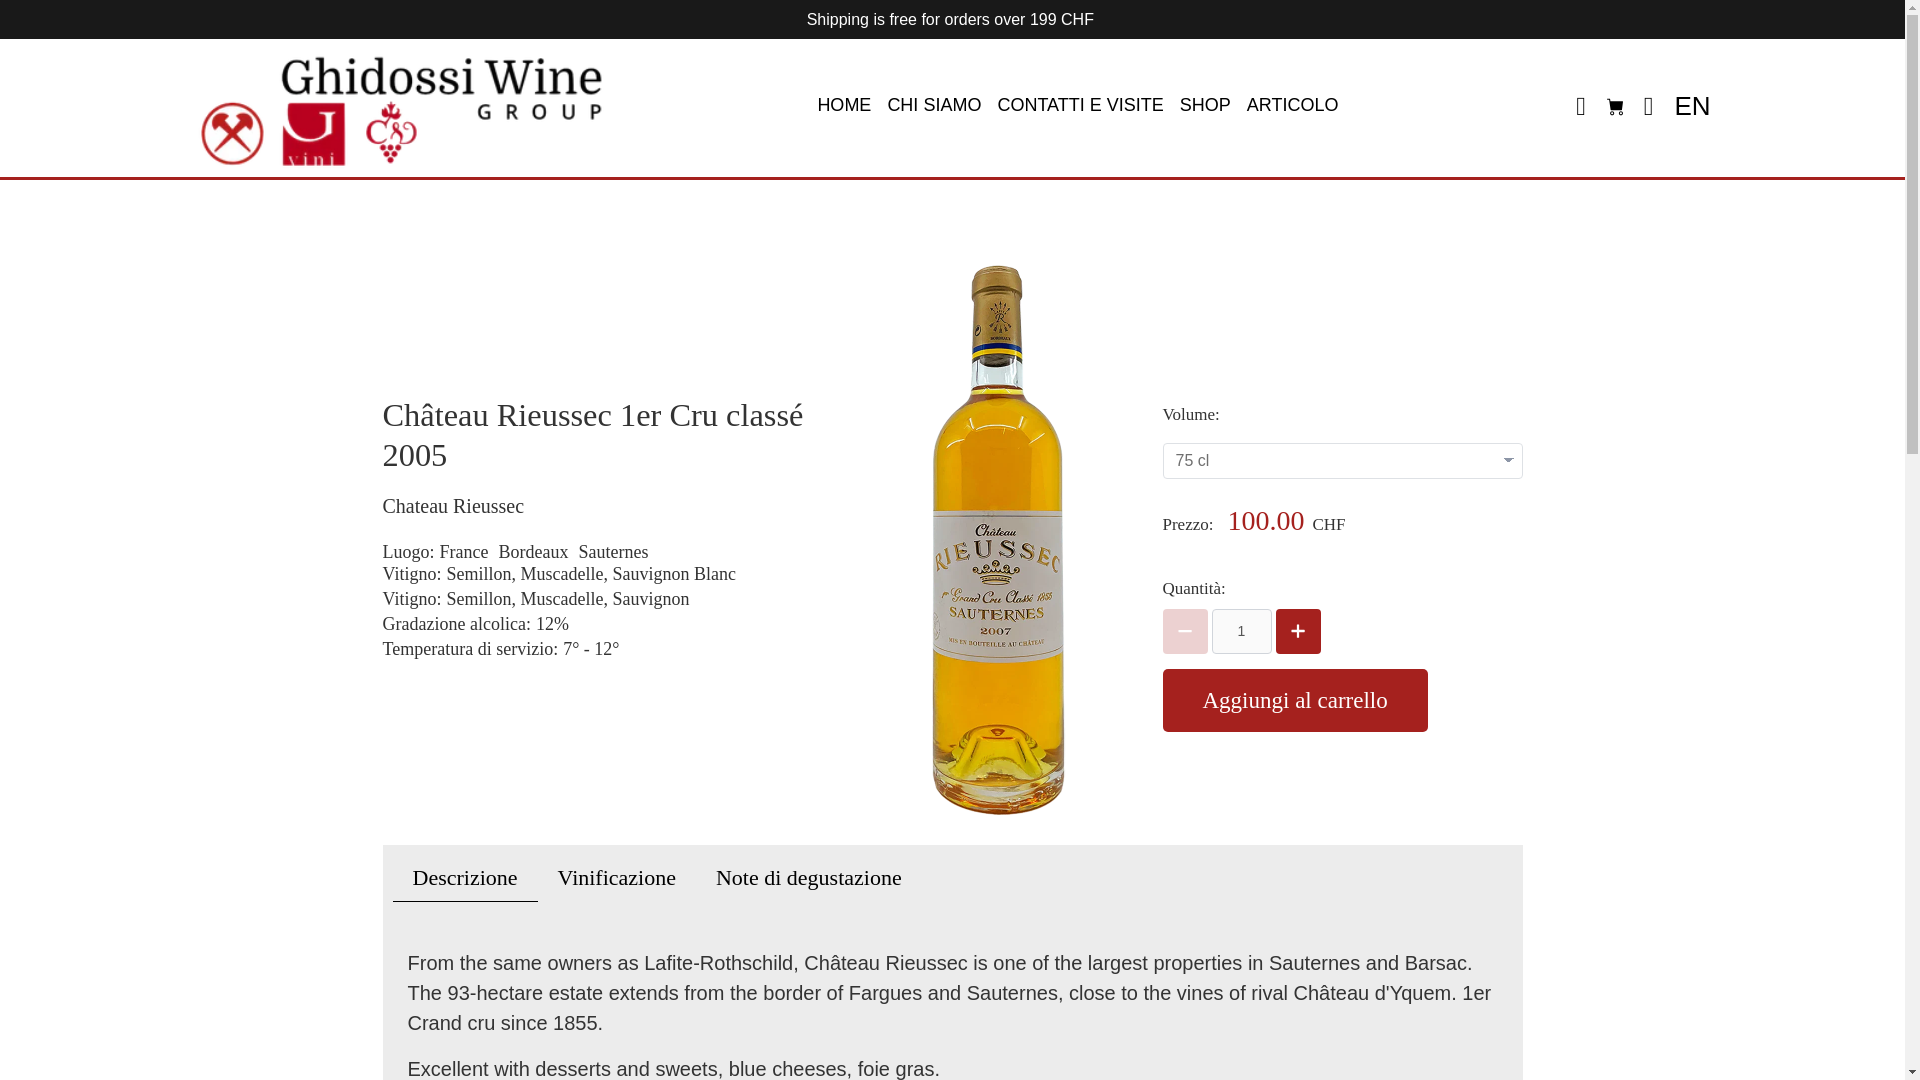 This screenshot has height=1080, width=1920. I want to click on ARTICOLO, so click(1288, 106).